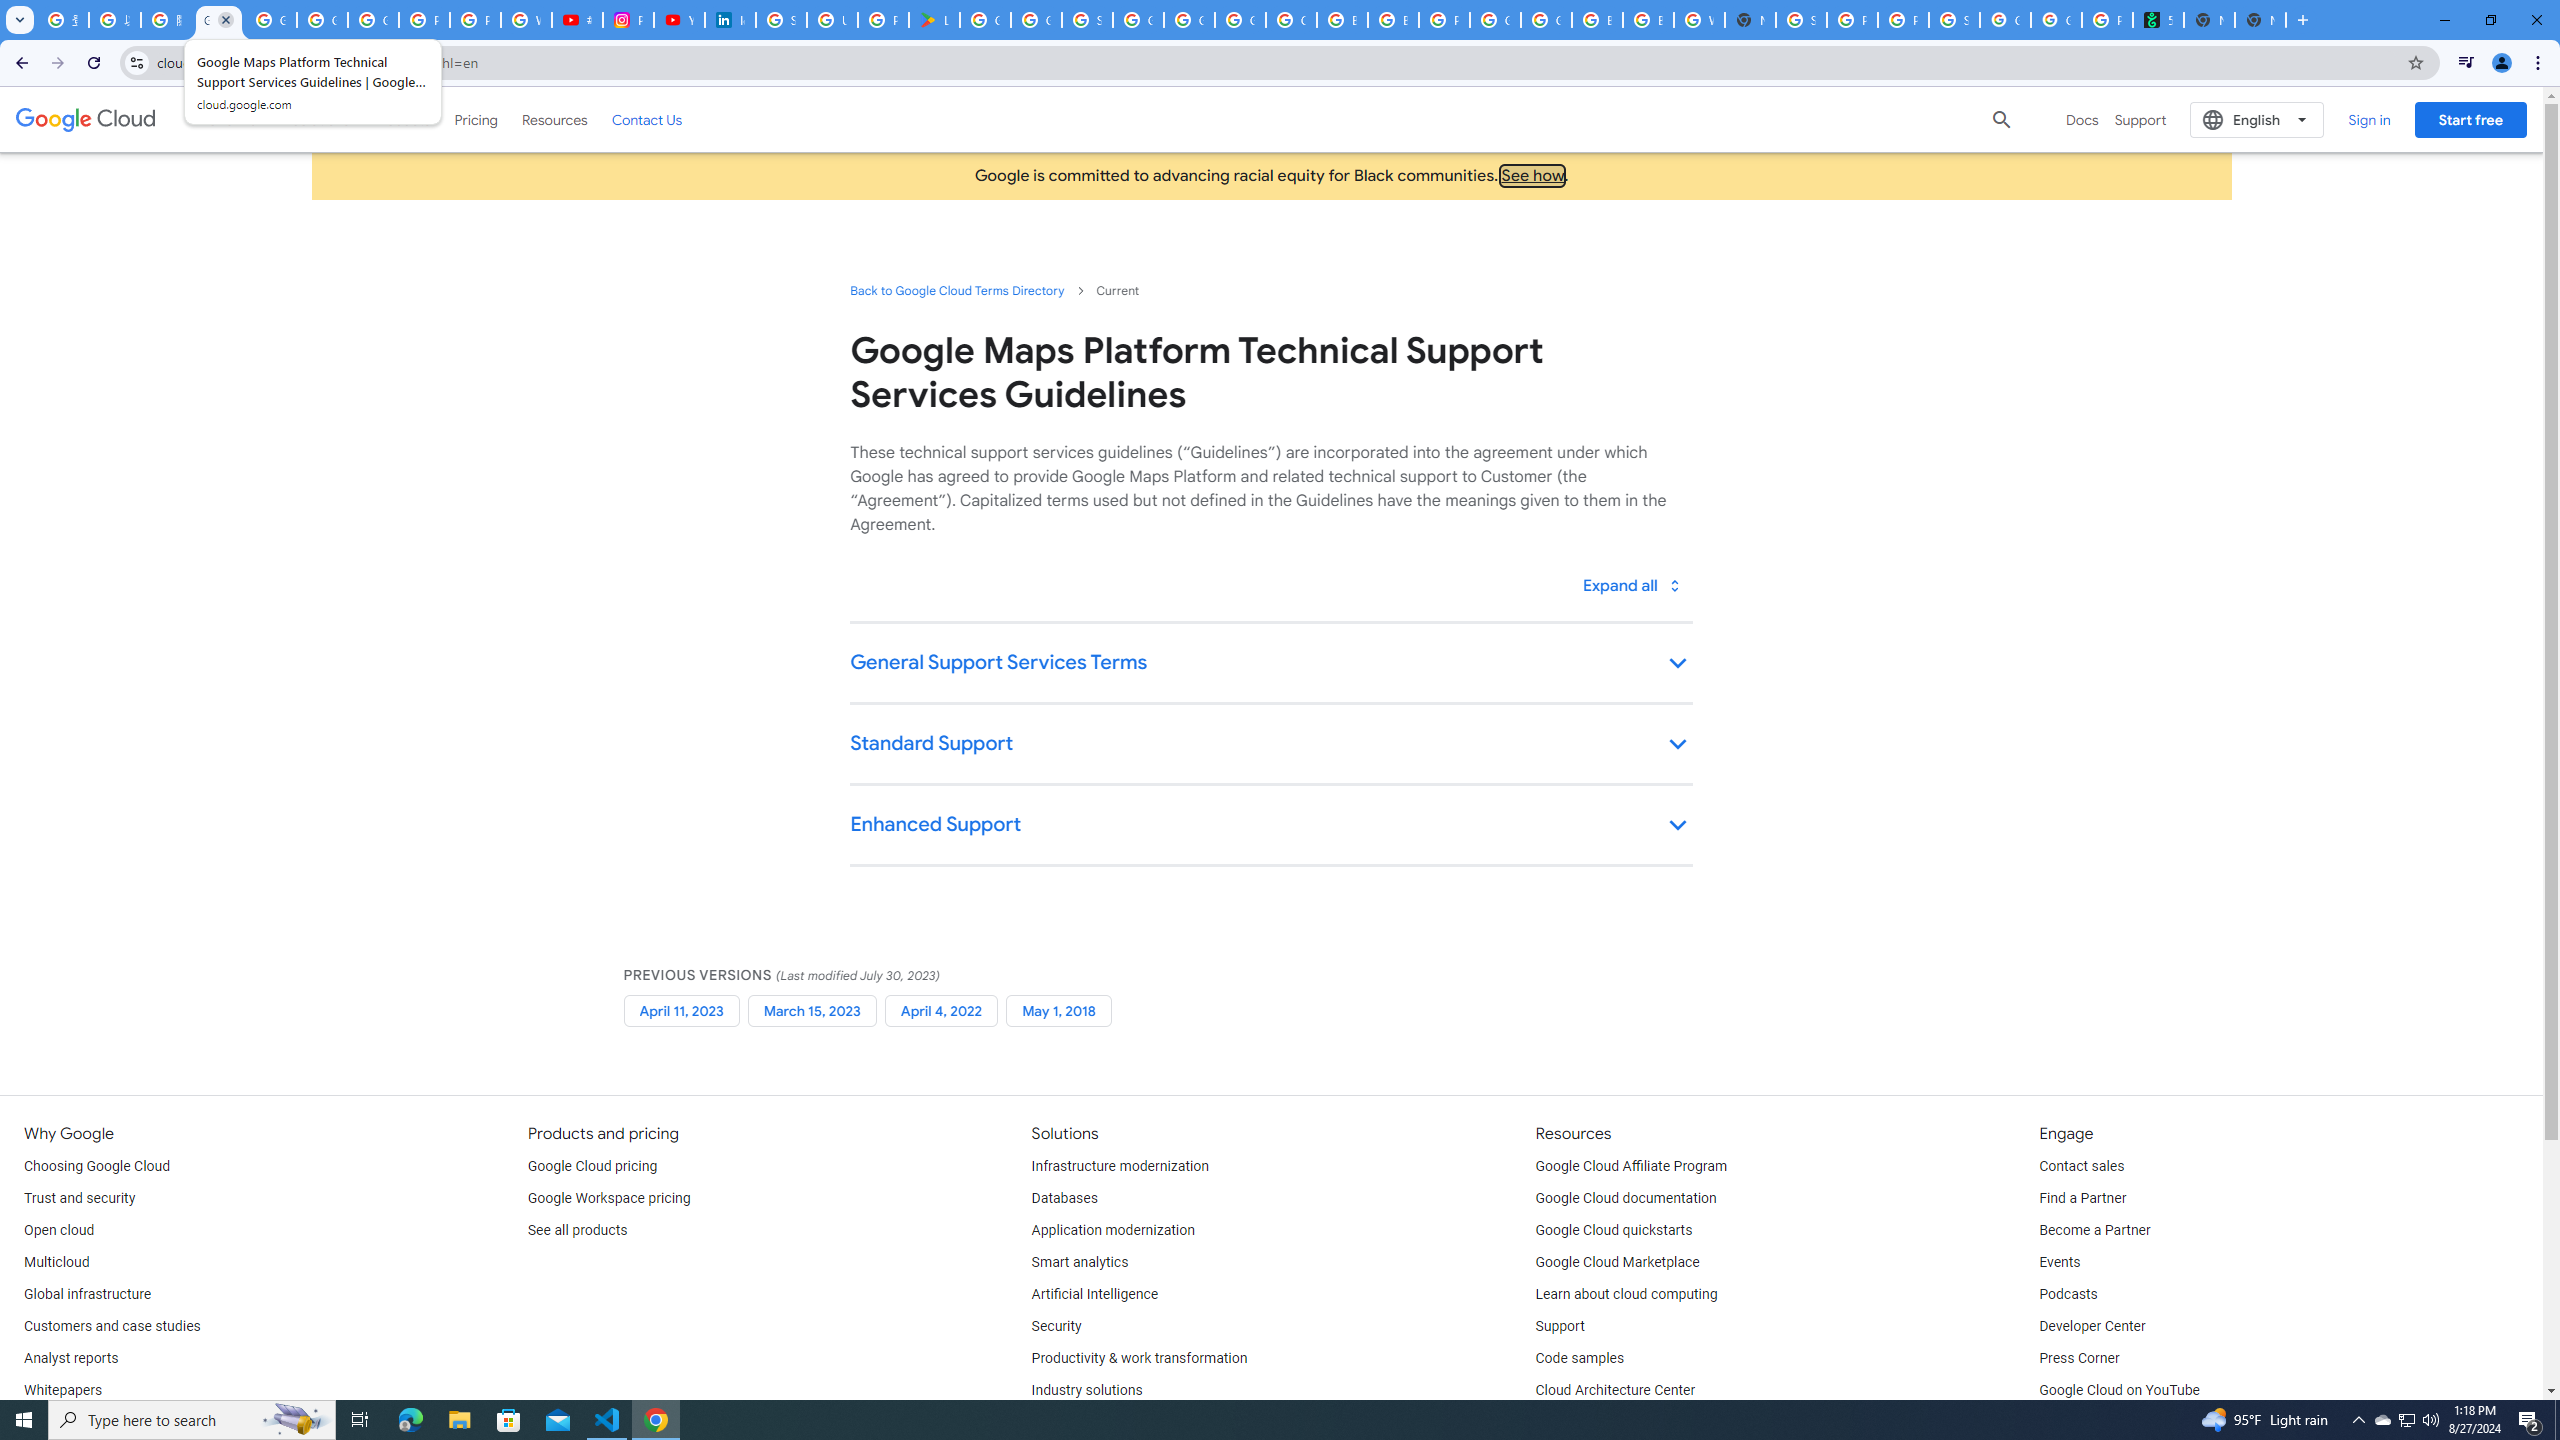 The image size is (2560, 1440). What do you see at coordinates (956, 290) in the screenshot?
I see `Back to Google Cloud Terms Directory` at bounding box center [956, 290].